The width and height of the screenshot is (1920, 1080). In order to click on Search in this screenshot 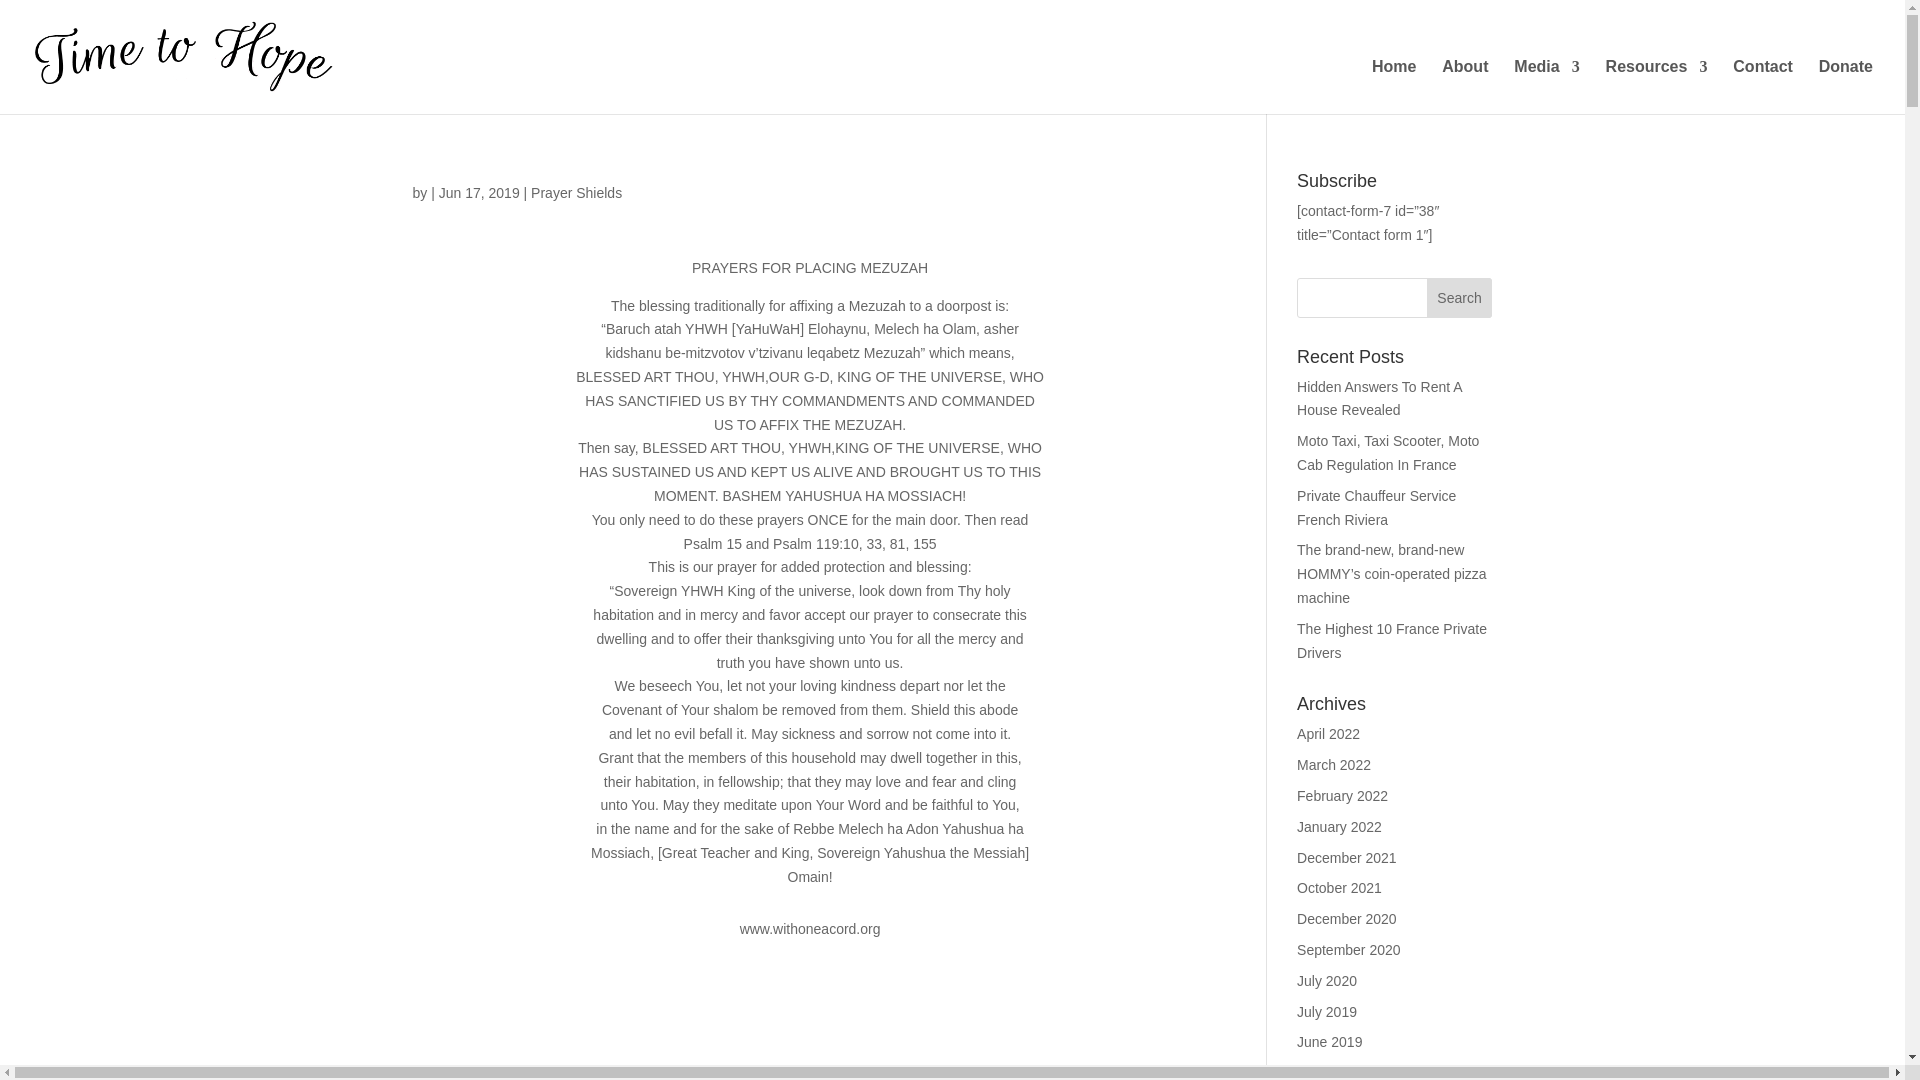, I will do `click(1460, 297)`.